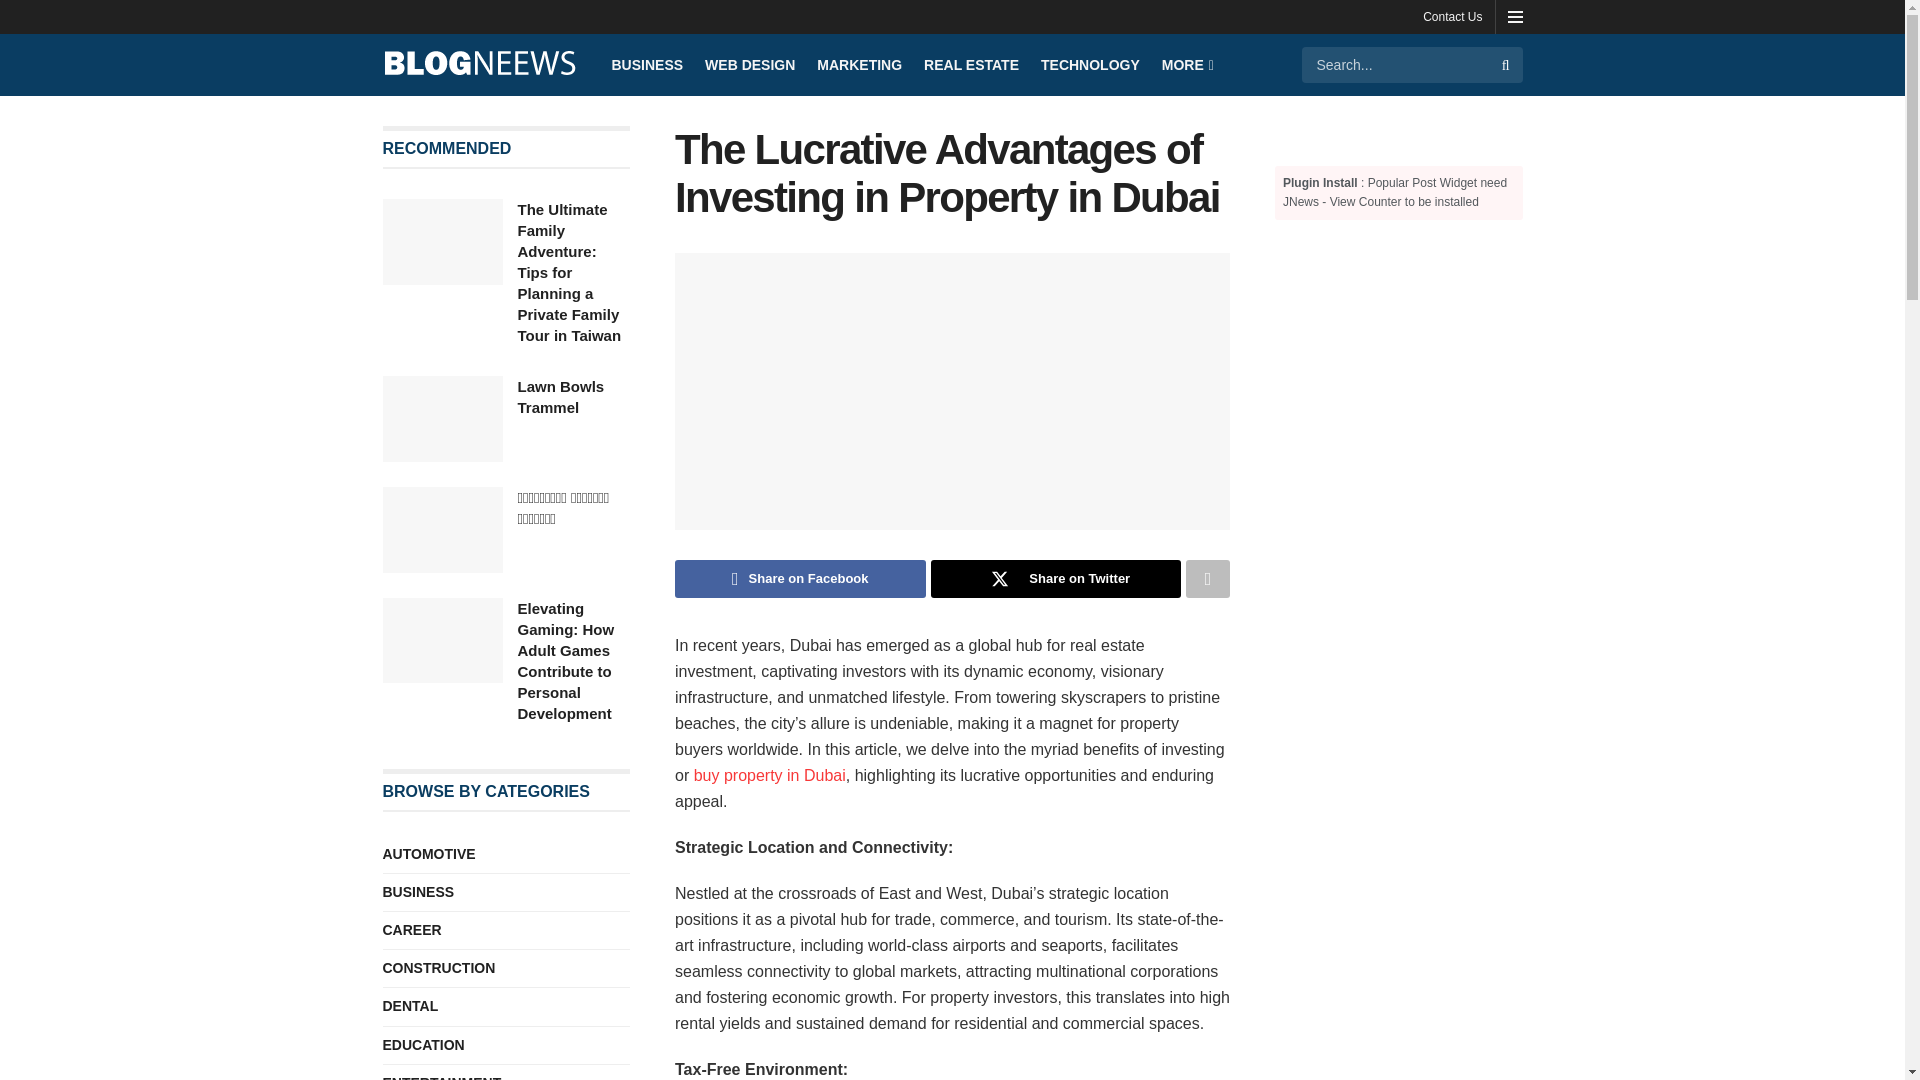 This screenshot has height=1080, width=1920. I want to click on BUSINESS, so click(648, 64).